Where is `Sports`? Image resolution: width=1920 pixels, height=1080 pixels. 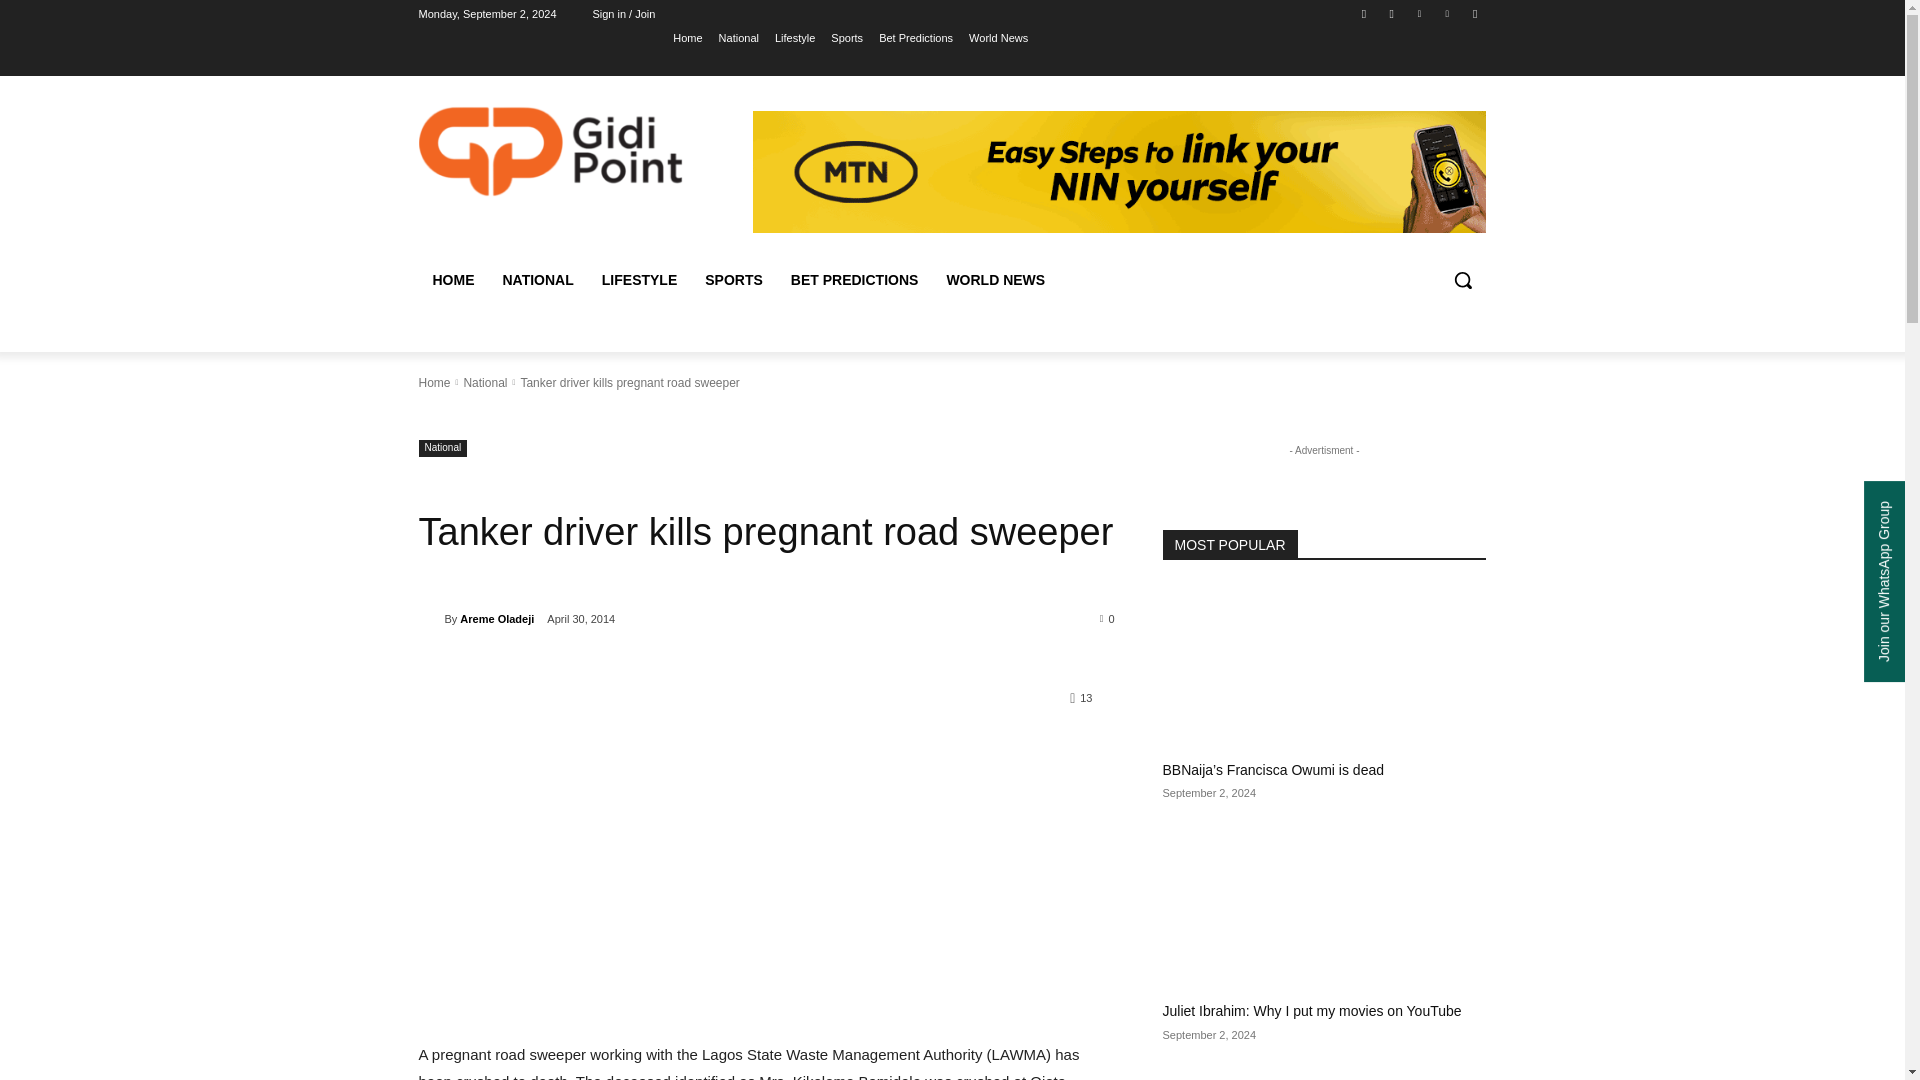
Sports is located at coordinates (846, 37).